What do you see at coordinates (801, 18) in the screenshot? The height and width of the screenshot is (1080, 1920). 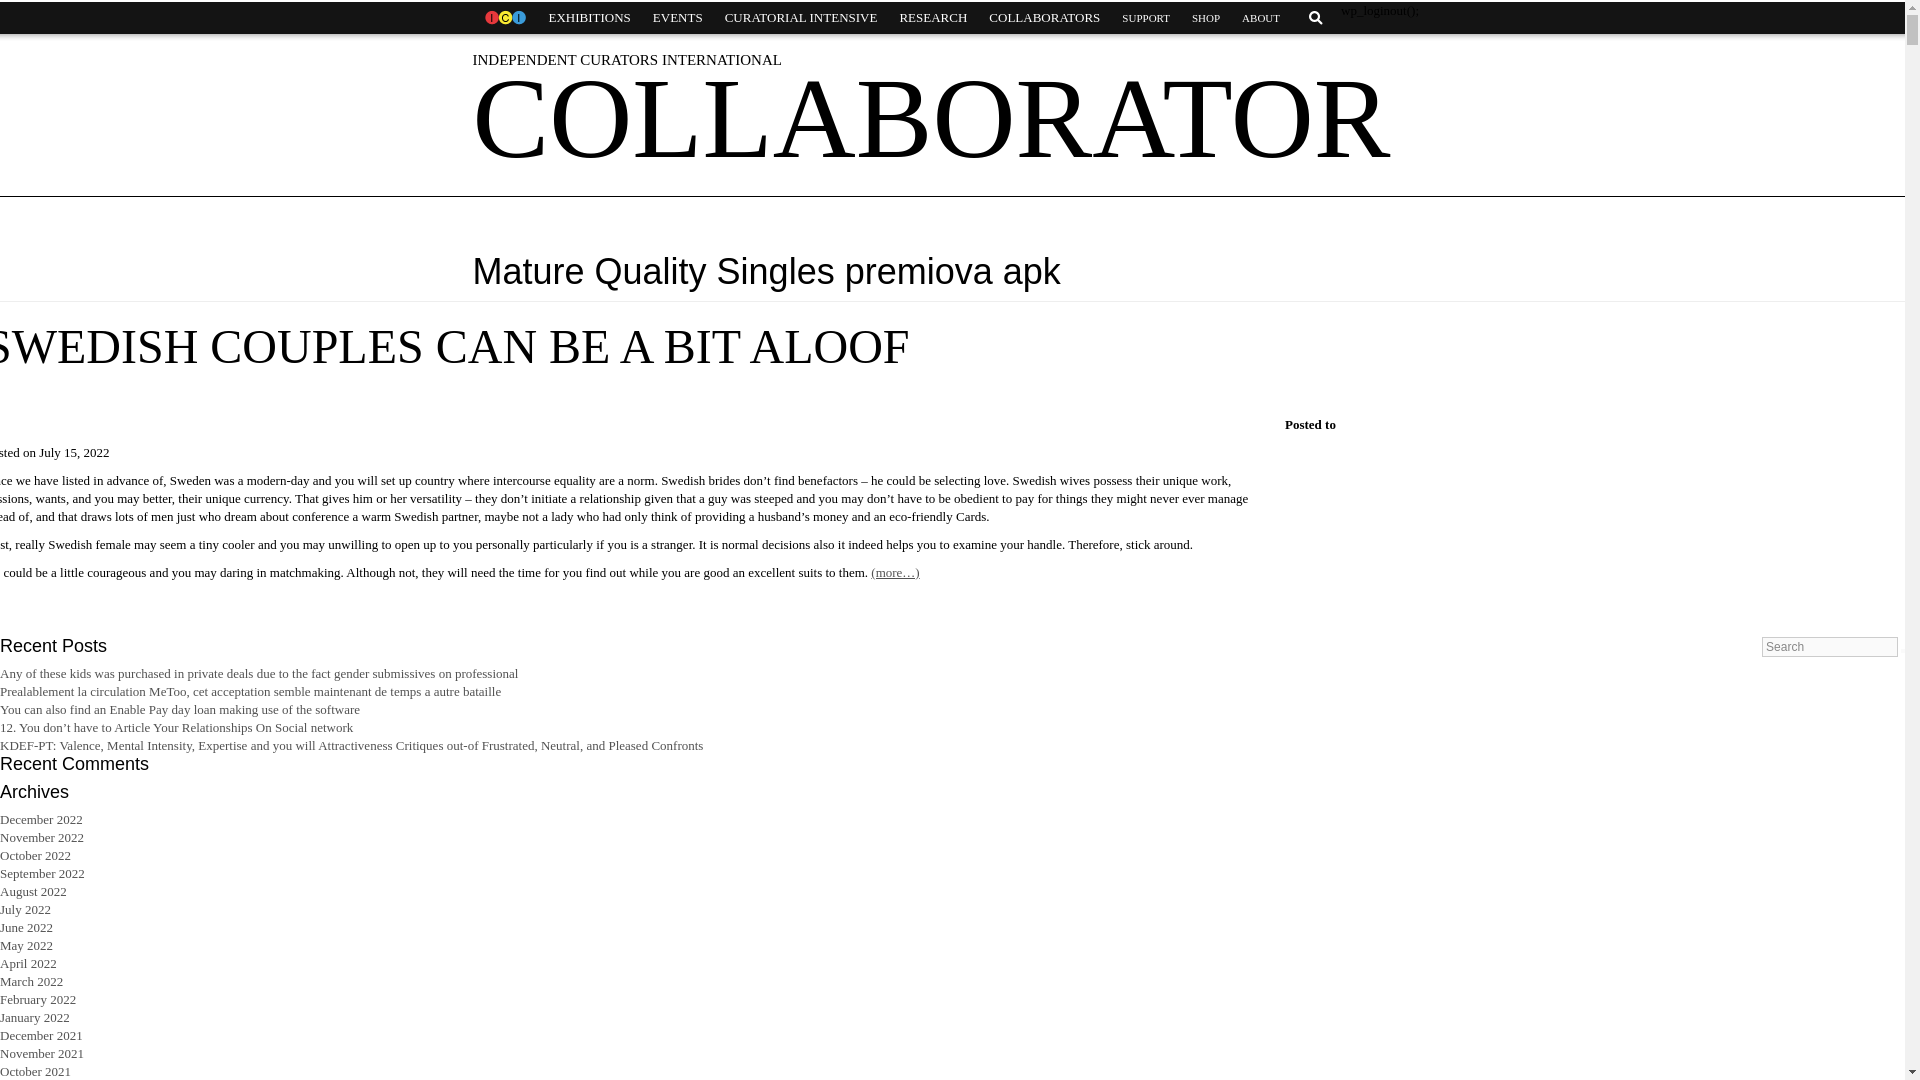 I see `CURATORIAL INTENSIVE` at bounding box center [801, 18].